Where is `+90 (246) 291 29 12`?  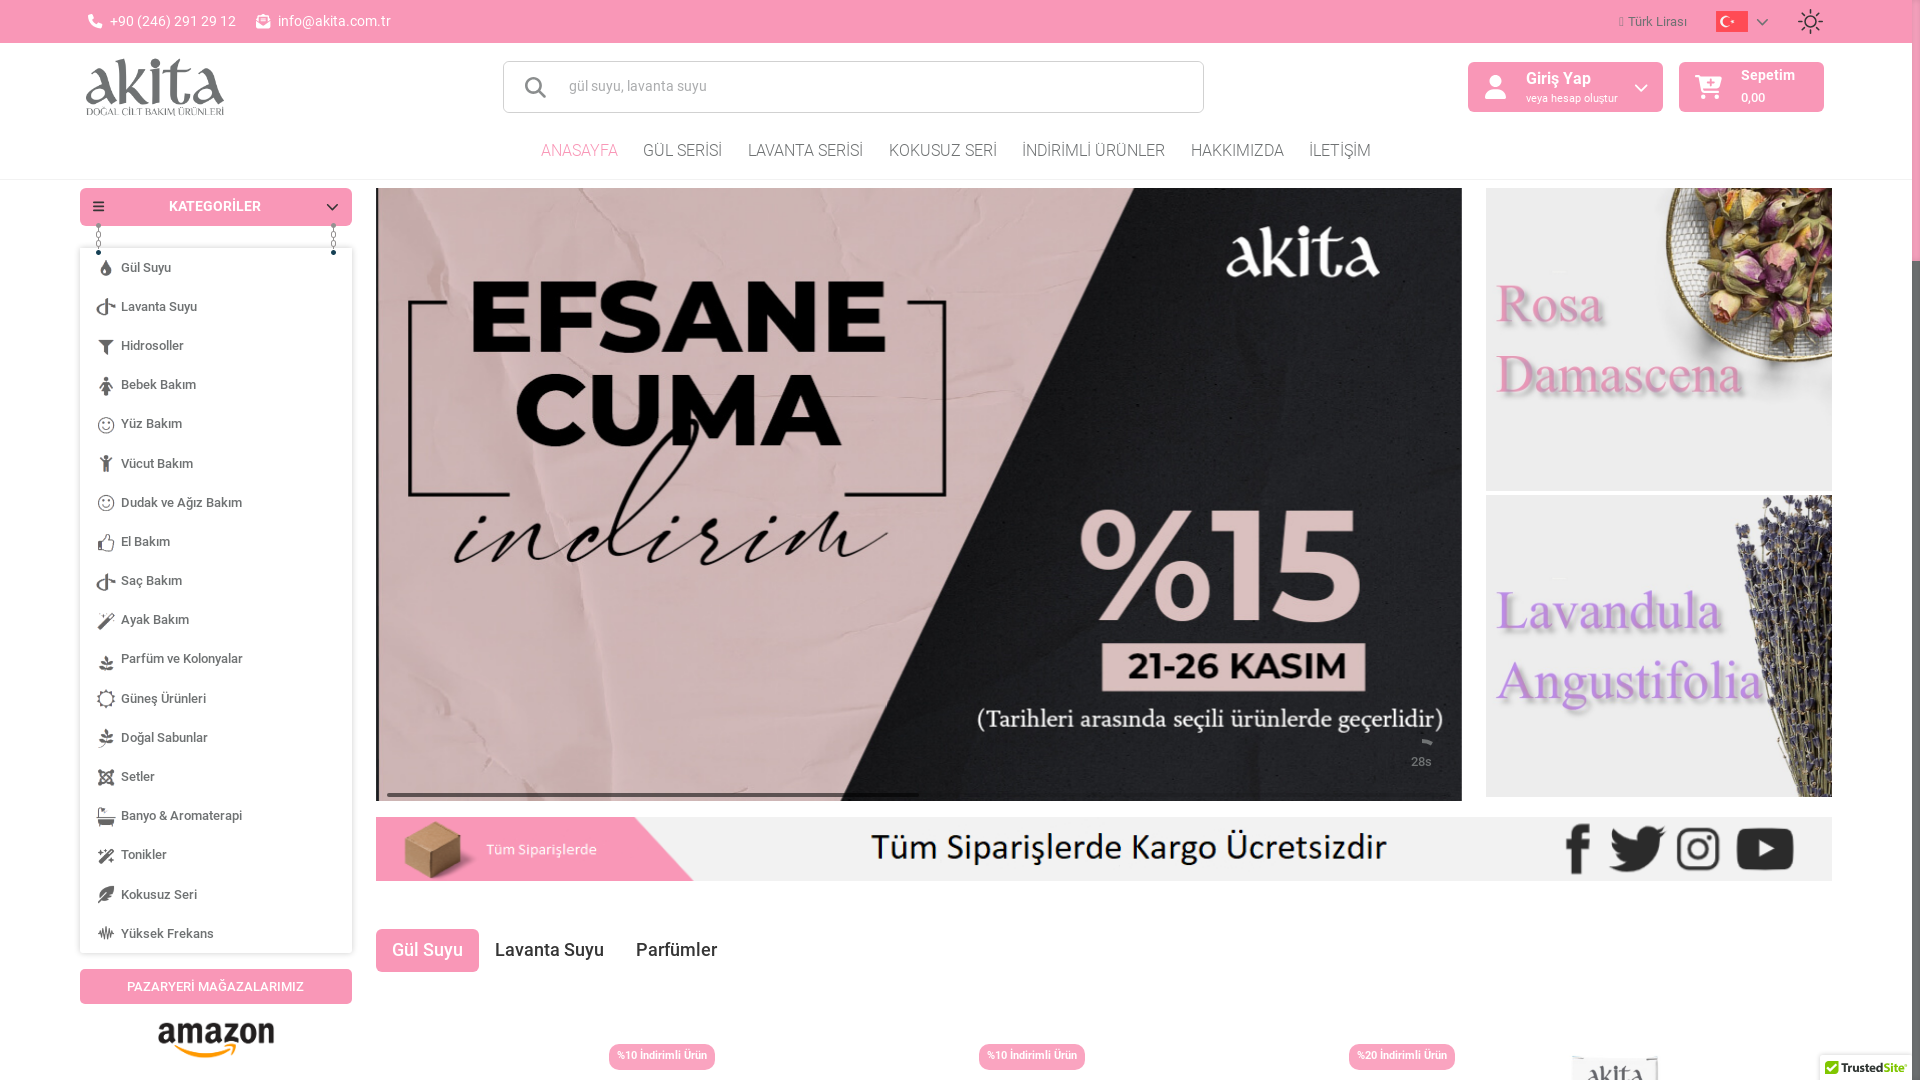 +90 (246) 291 29 12 is located at coordinates (173, 22).